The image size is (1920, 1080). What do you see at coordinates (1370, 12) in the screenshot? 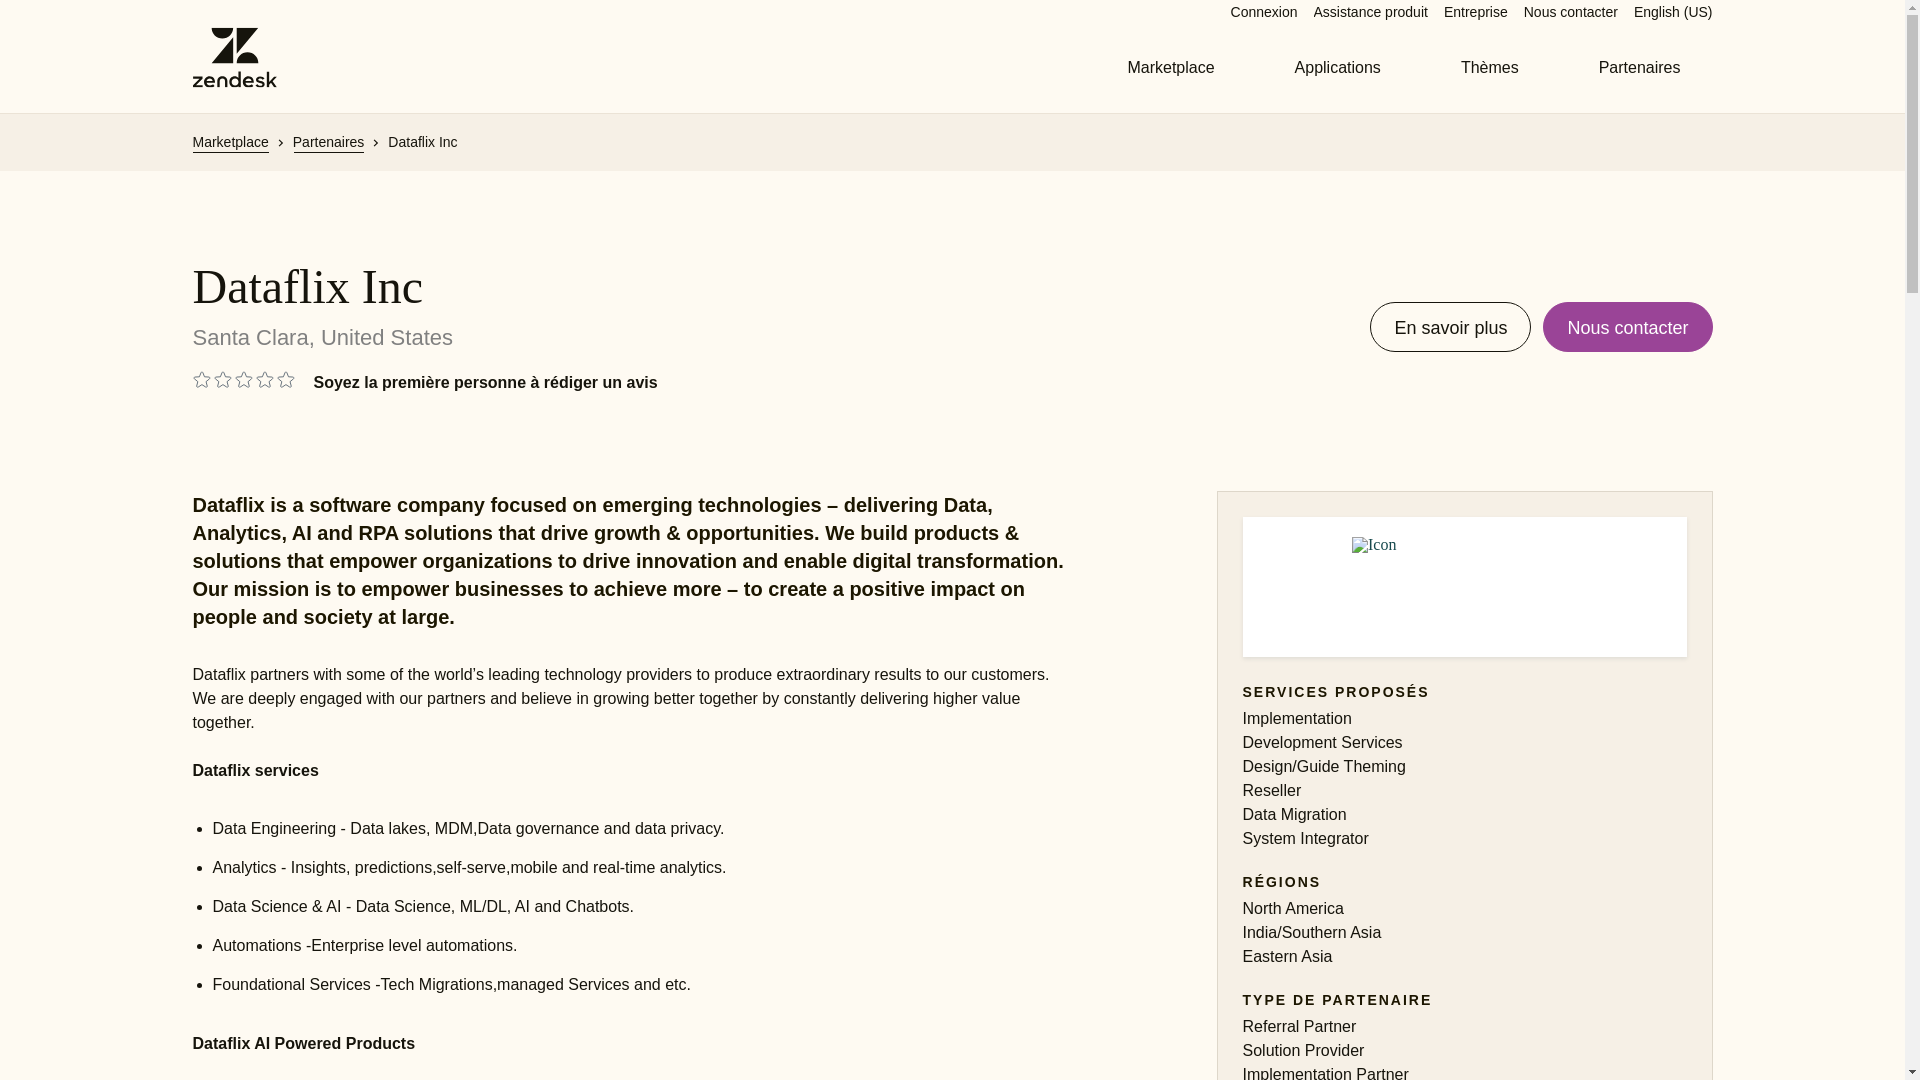
I see `Assistance produit` at bounding box center [1370, 12].